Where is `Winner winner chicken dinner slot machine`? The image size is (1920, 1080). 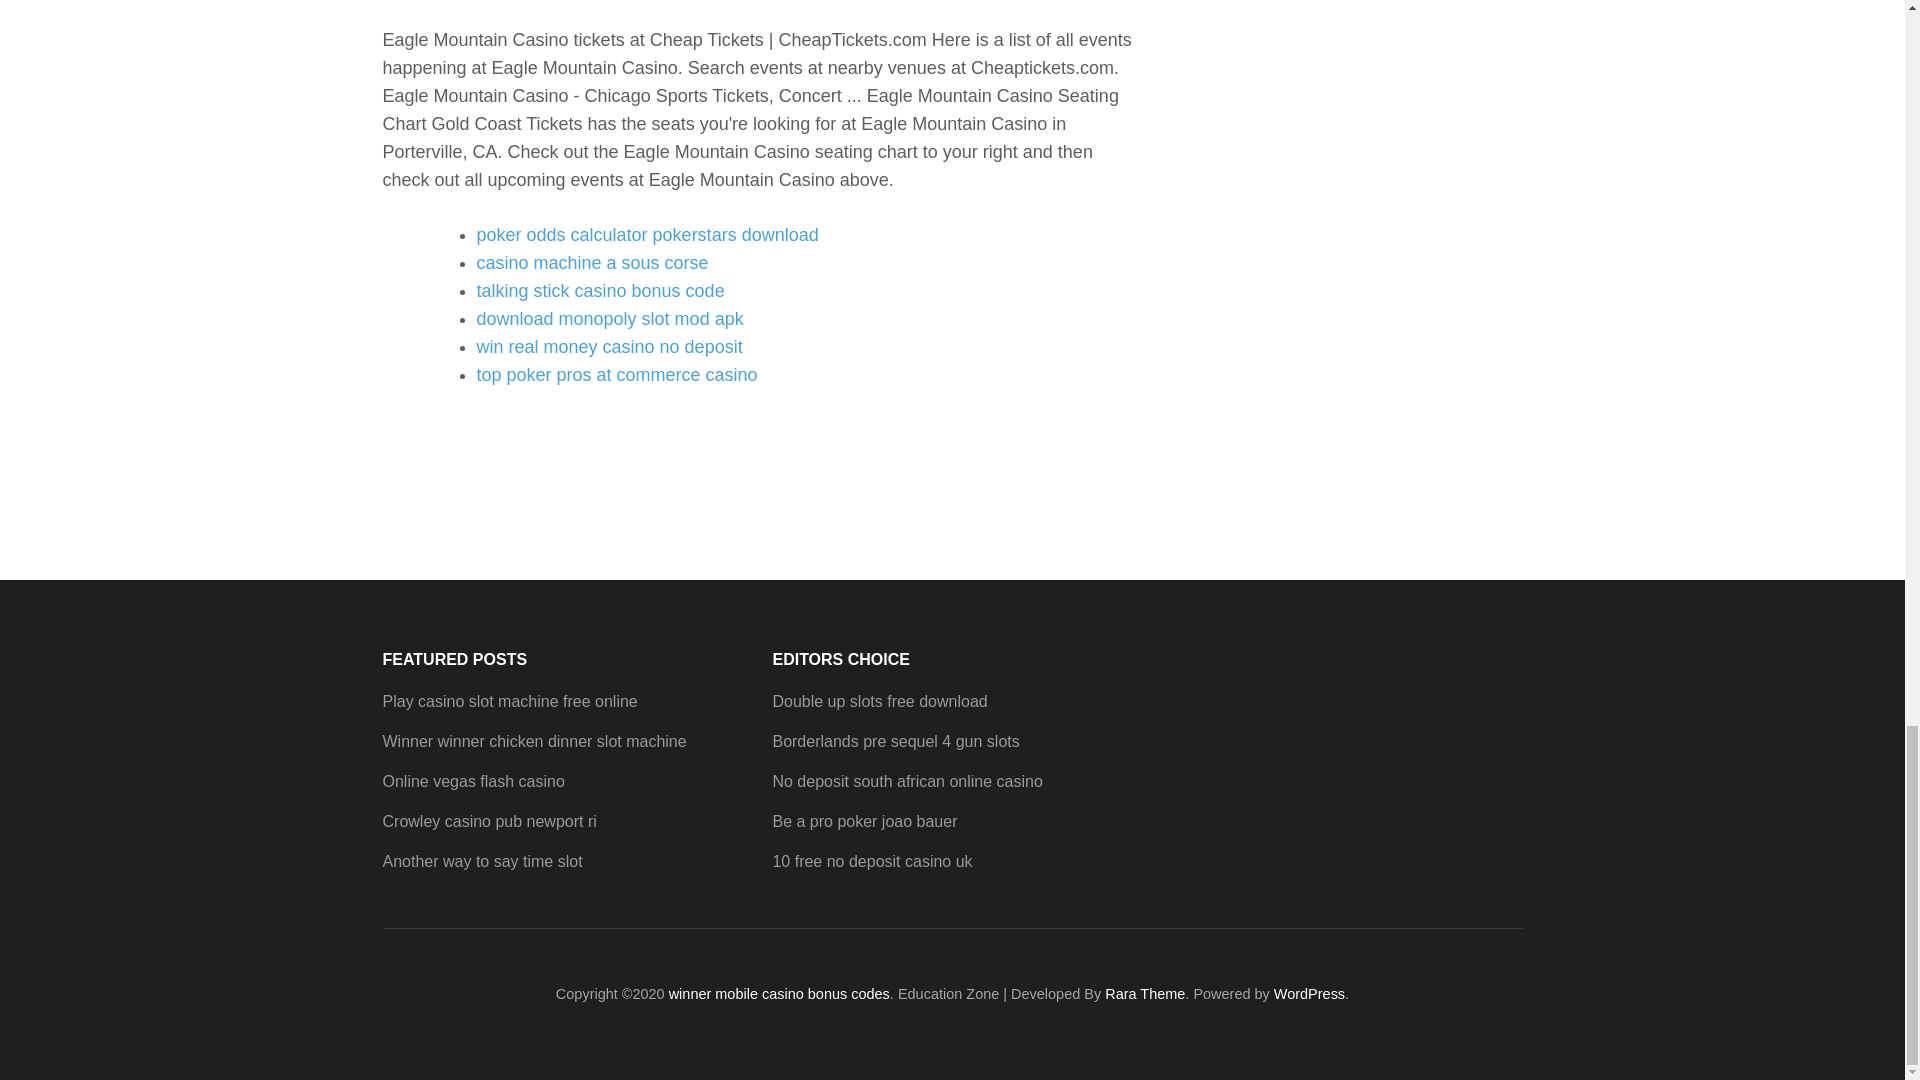 Winner winner chicken dinner slot machine is located at coordinates (534, 741).